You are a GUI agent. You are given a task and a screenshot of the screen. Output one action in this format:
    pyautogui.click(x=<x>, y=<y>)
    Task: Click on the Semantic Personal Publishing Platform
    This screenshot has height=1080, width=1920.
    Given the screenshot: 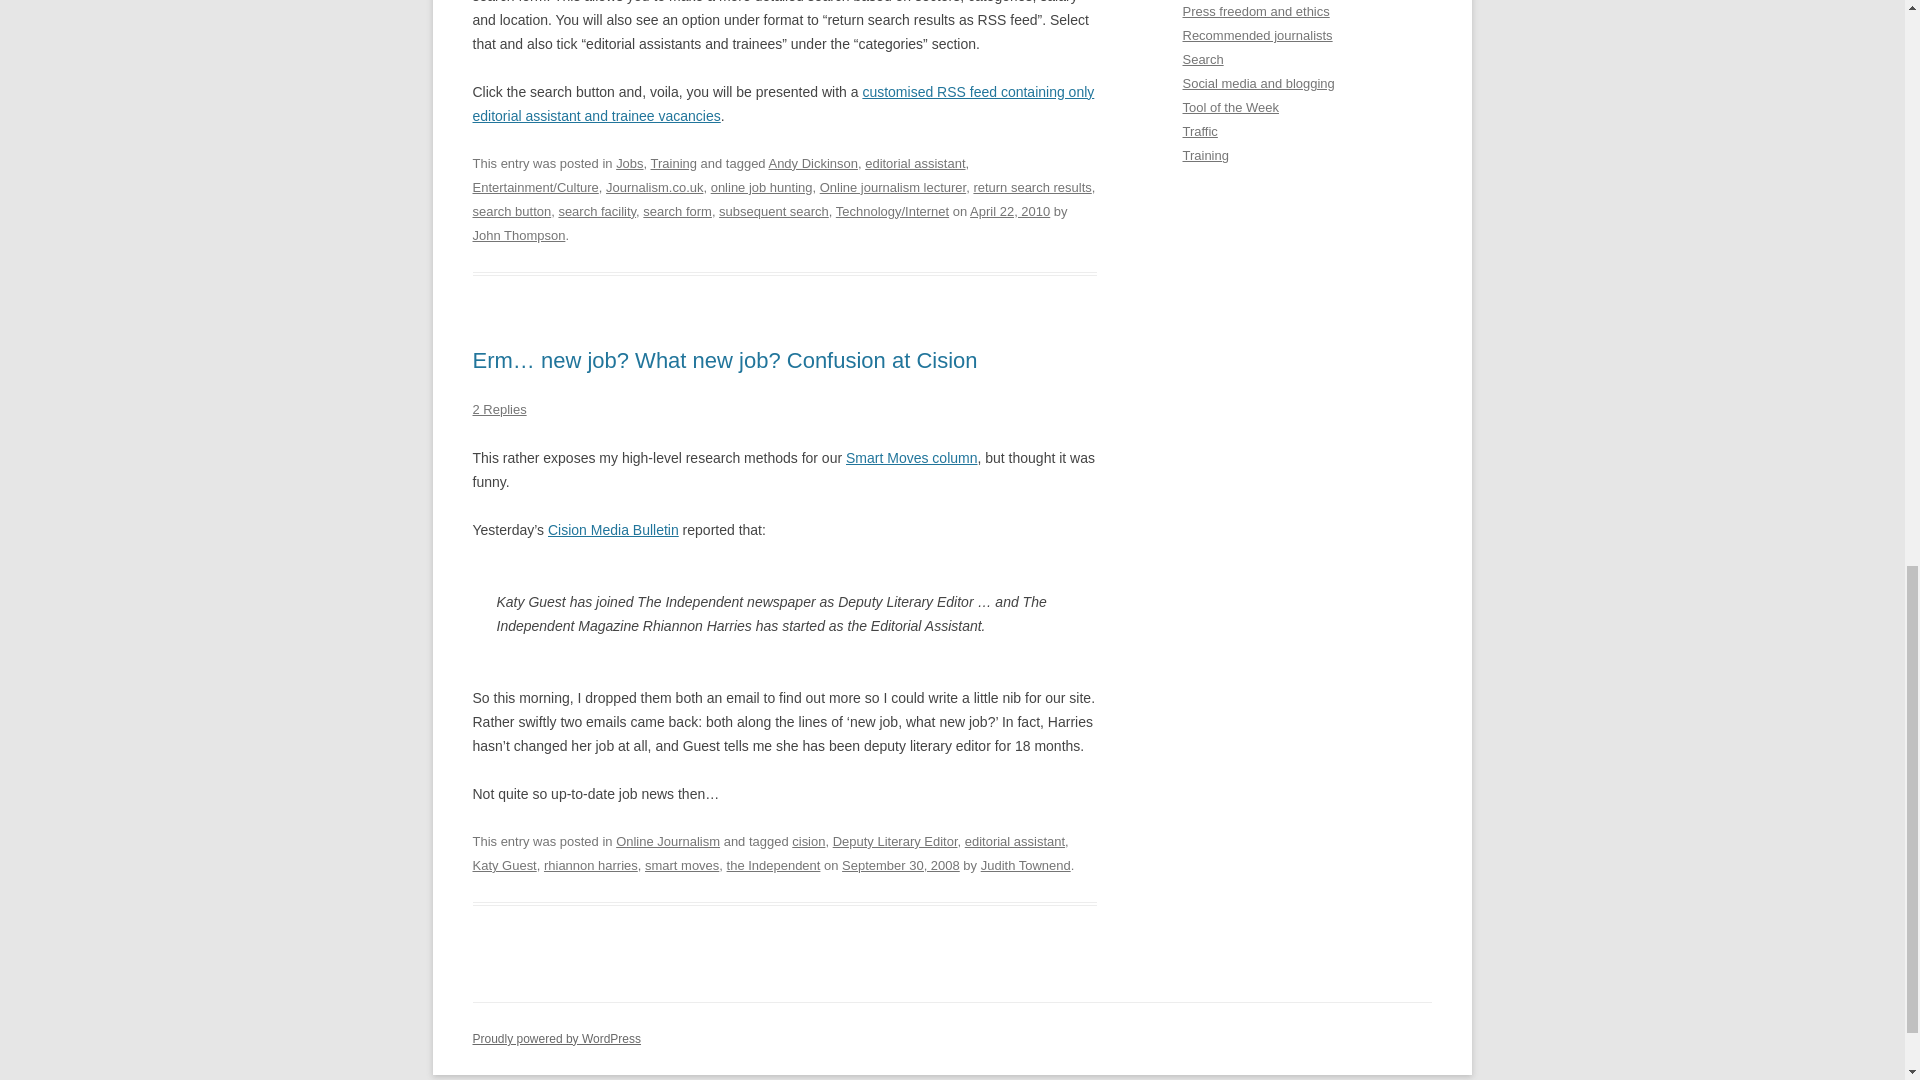 What is the action you would take?
    pyautogui.click(x=556, y=1039)
    